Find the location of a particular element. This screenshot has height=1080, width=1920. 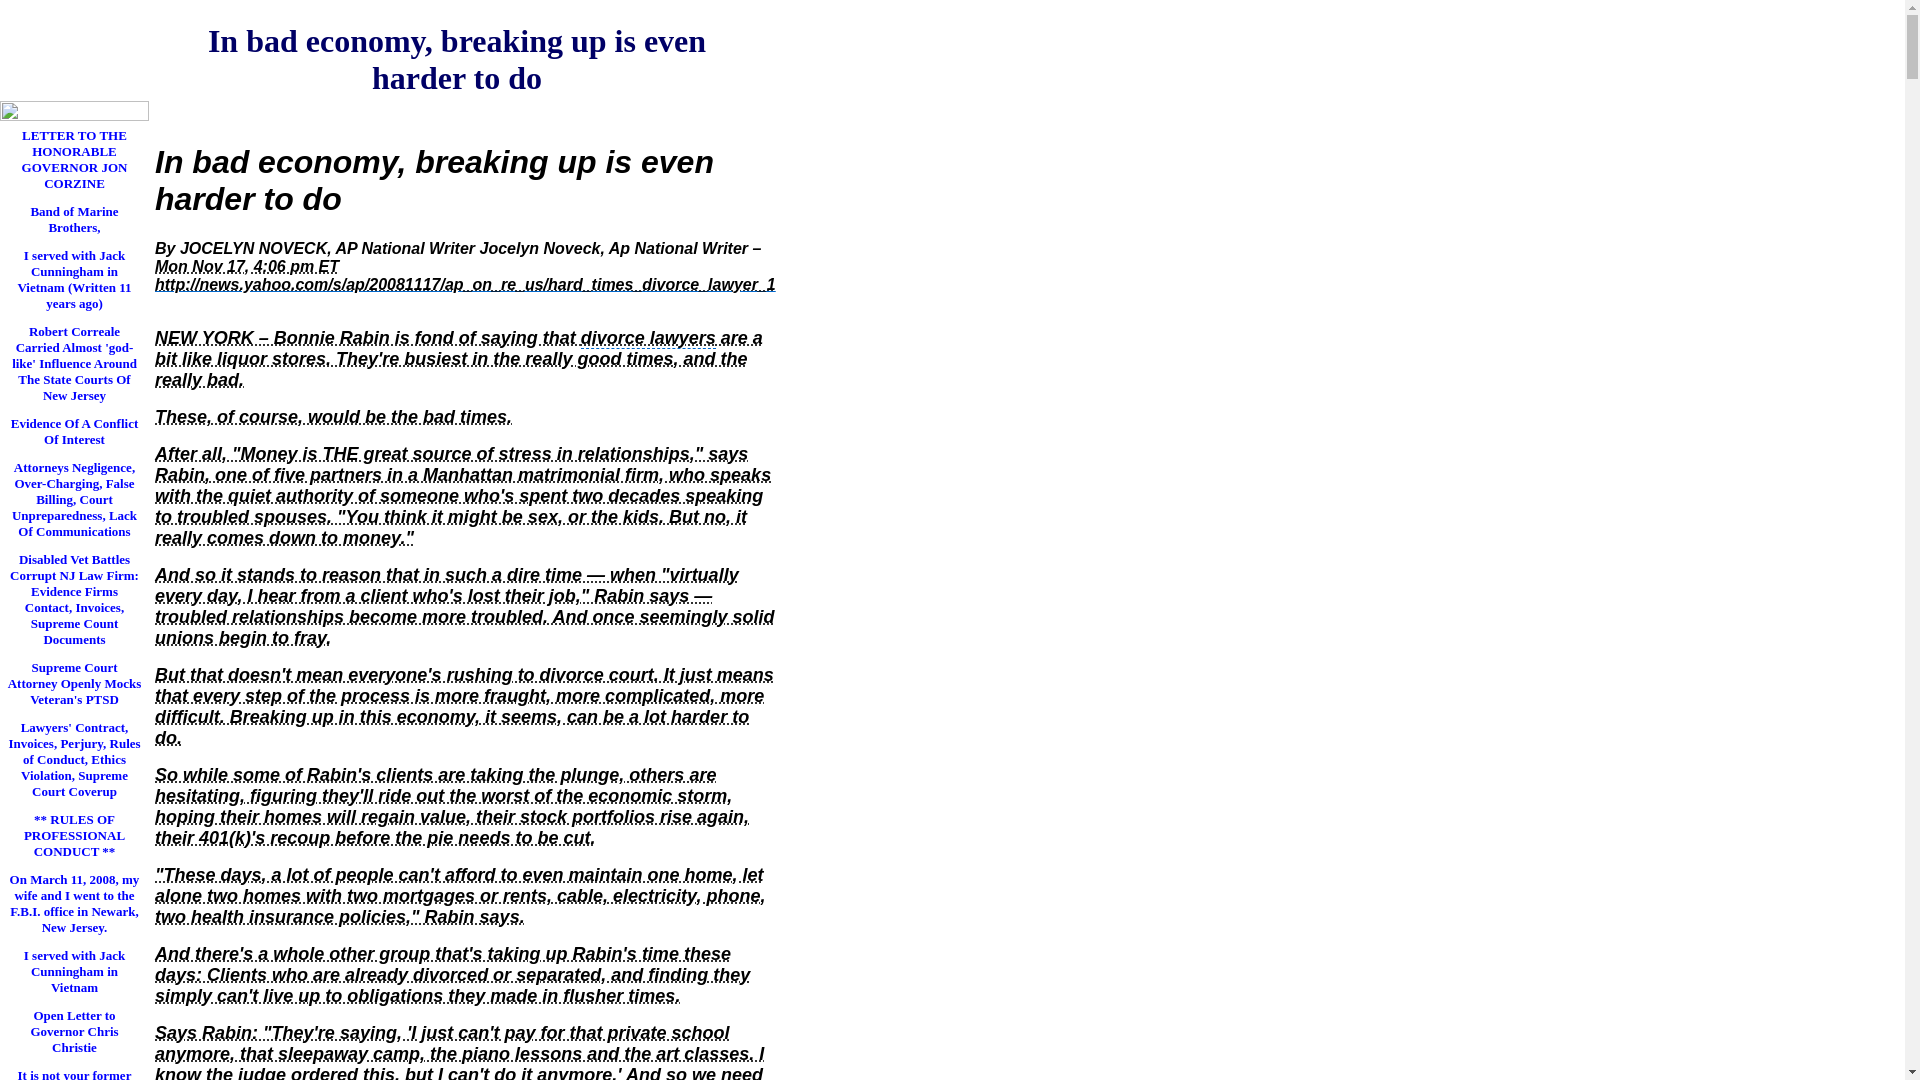

LETTER TO THE HONORABLE GOVERNOR JON CORZINE is located at coordinates (74, 158).